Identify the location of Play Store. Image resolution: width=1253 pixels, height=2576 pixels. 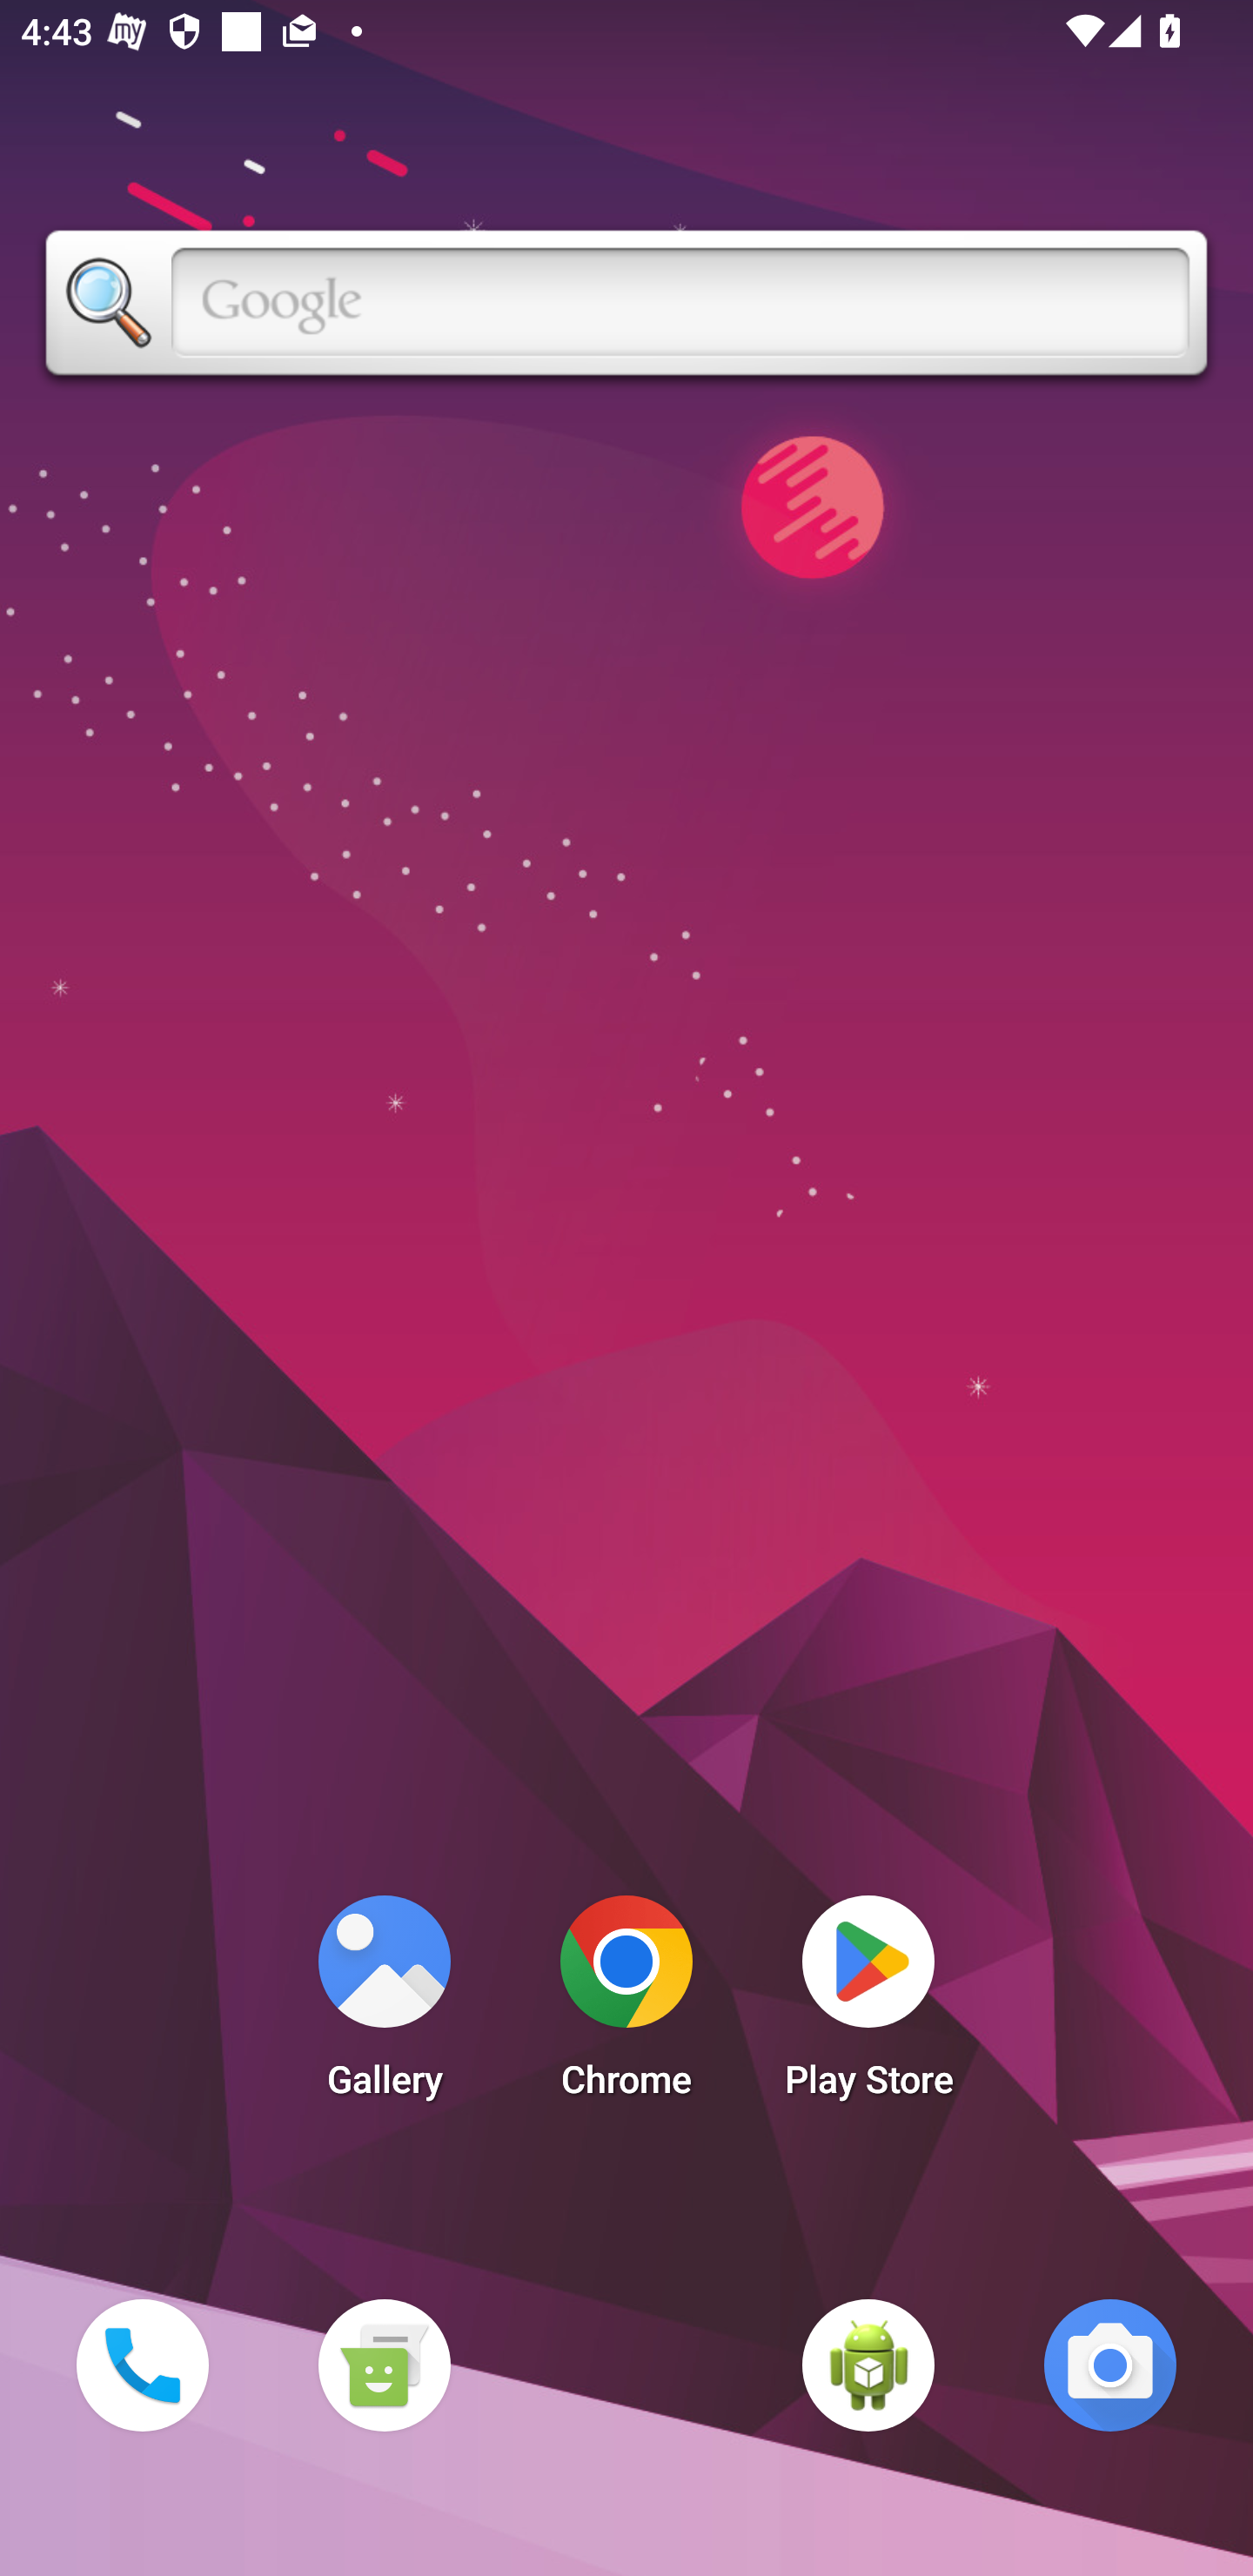
(868, 2005).